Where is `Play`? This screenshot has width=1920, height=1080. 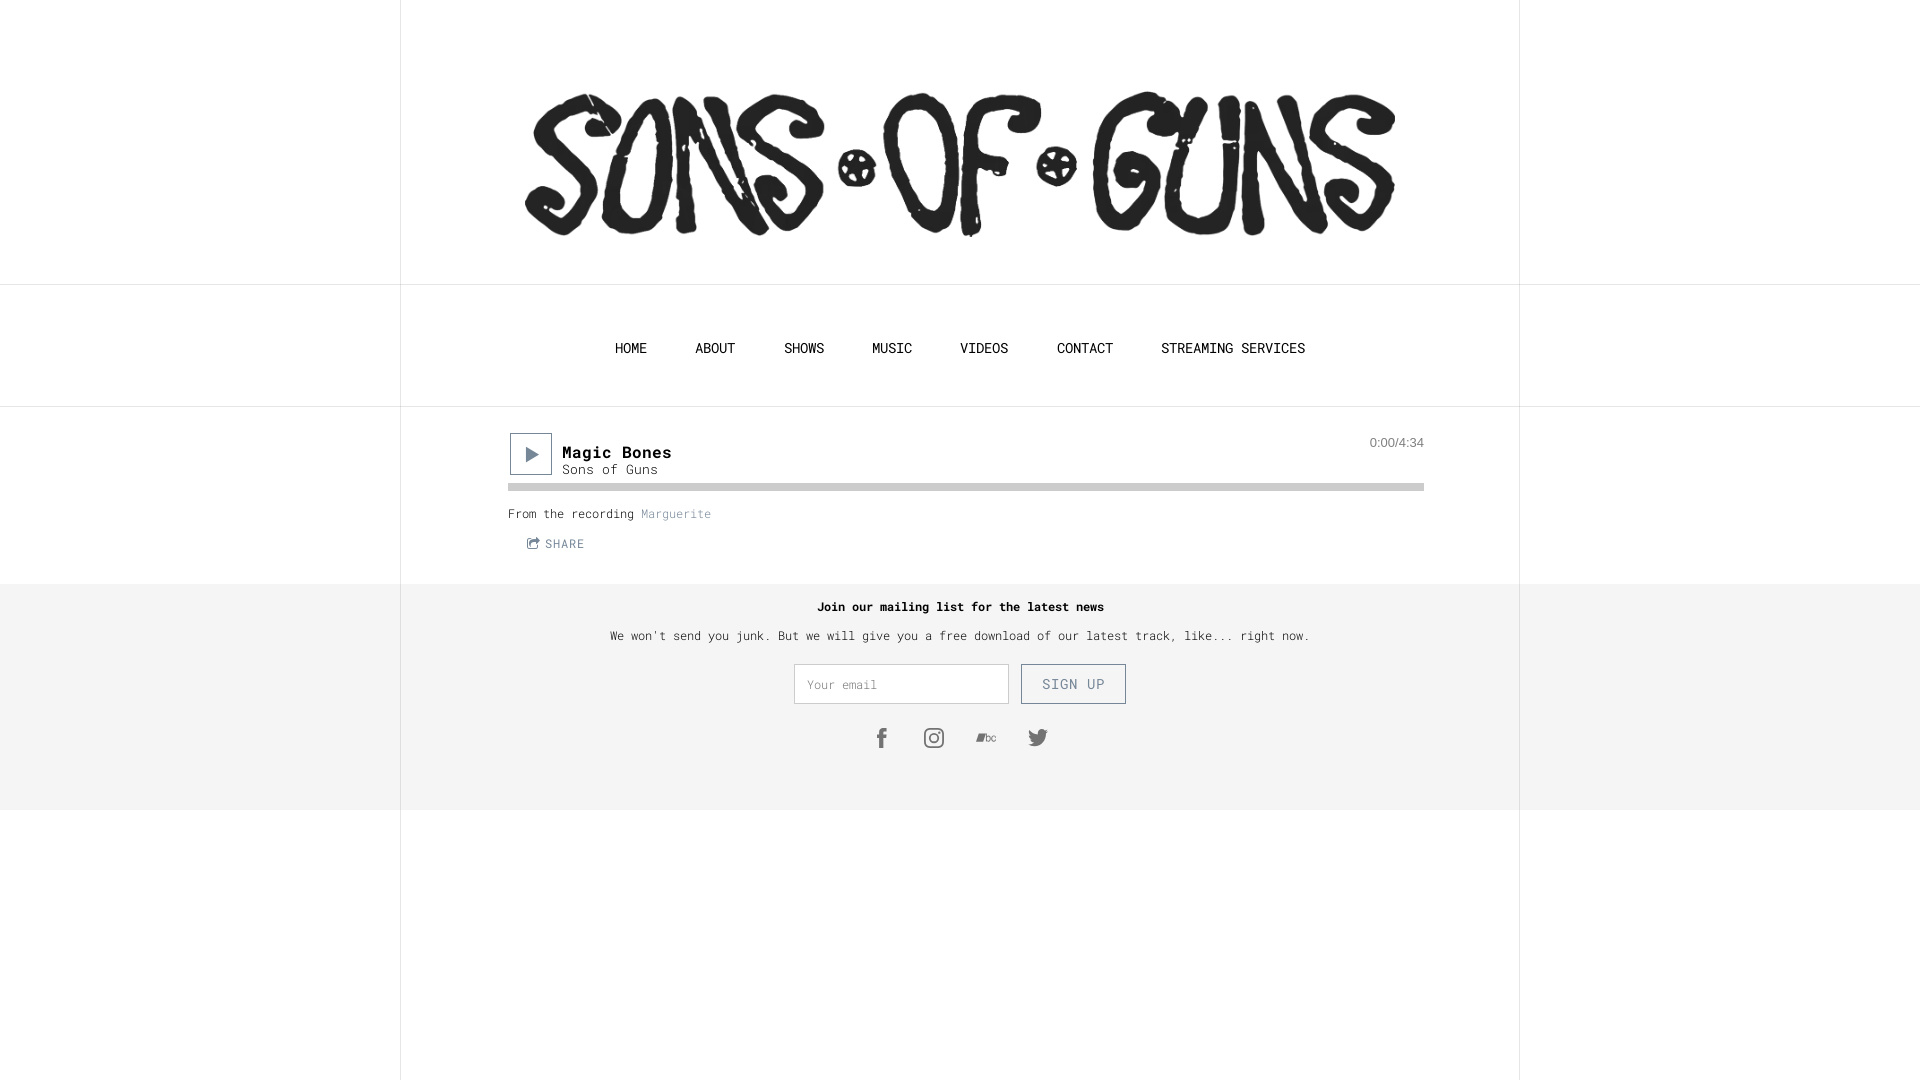
Play is located at coordinates (531, 454).